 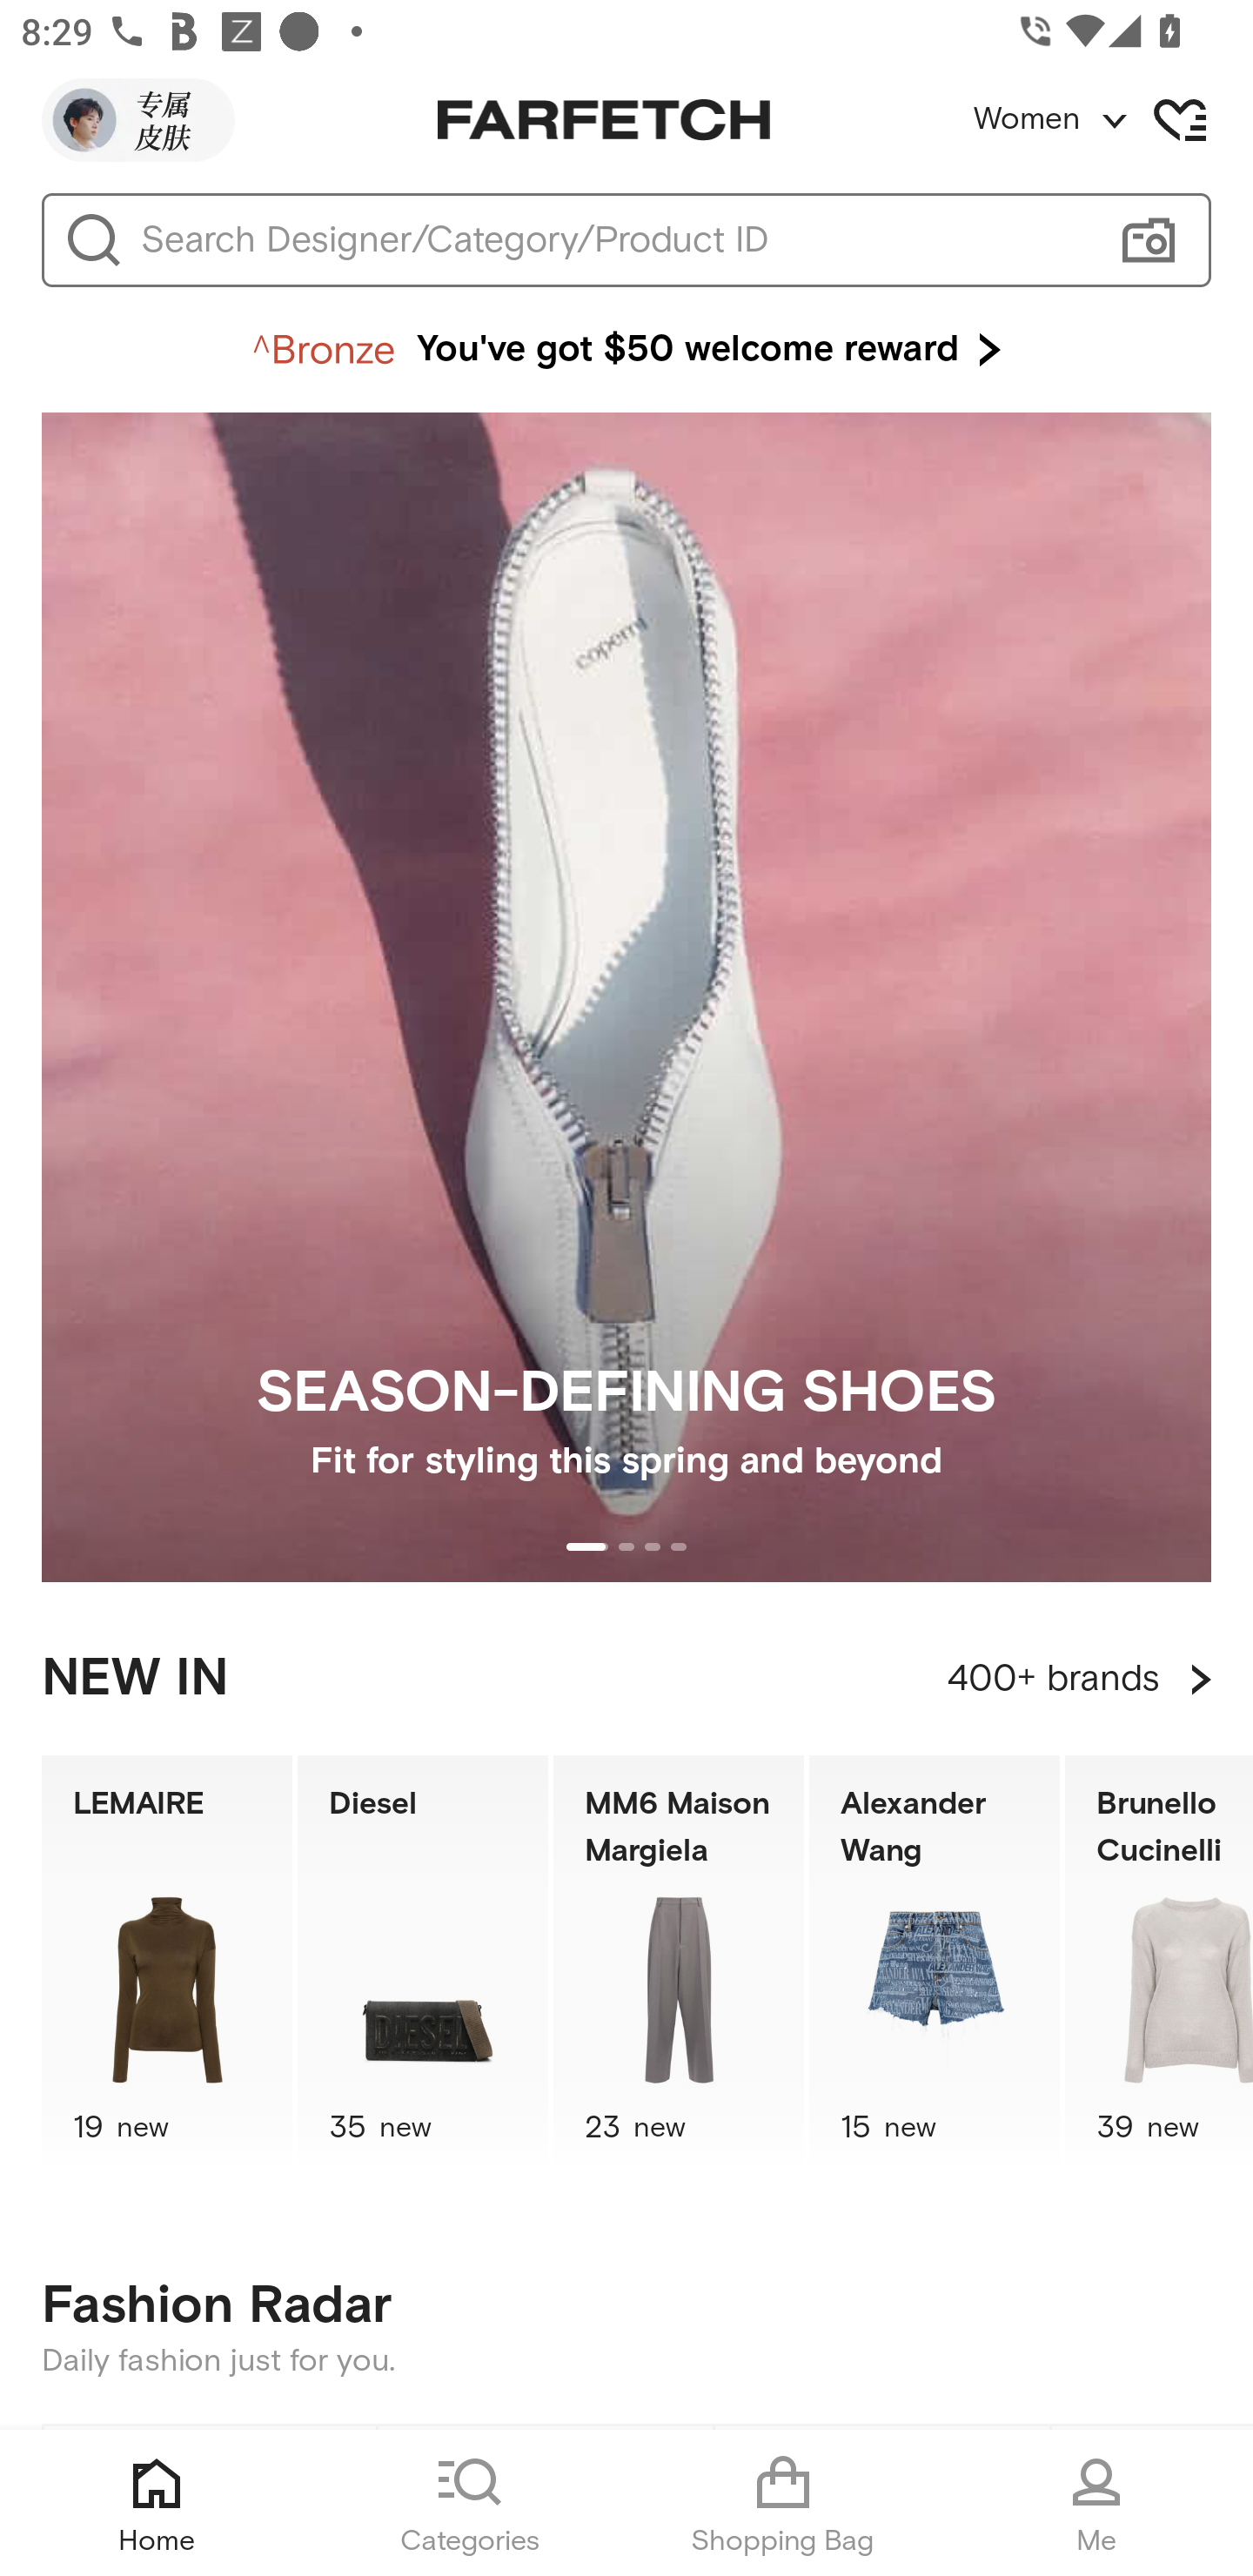 I want to click on LEMAIRE 19  new, so click(x=166, y=1967).